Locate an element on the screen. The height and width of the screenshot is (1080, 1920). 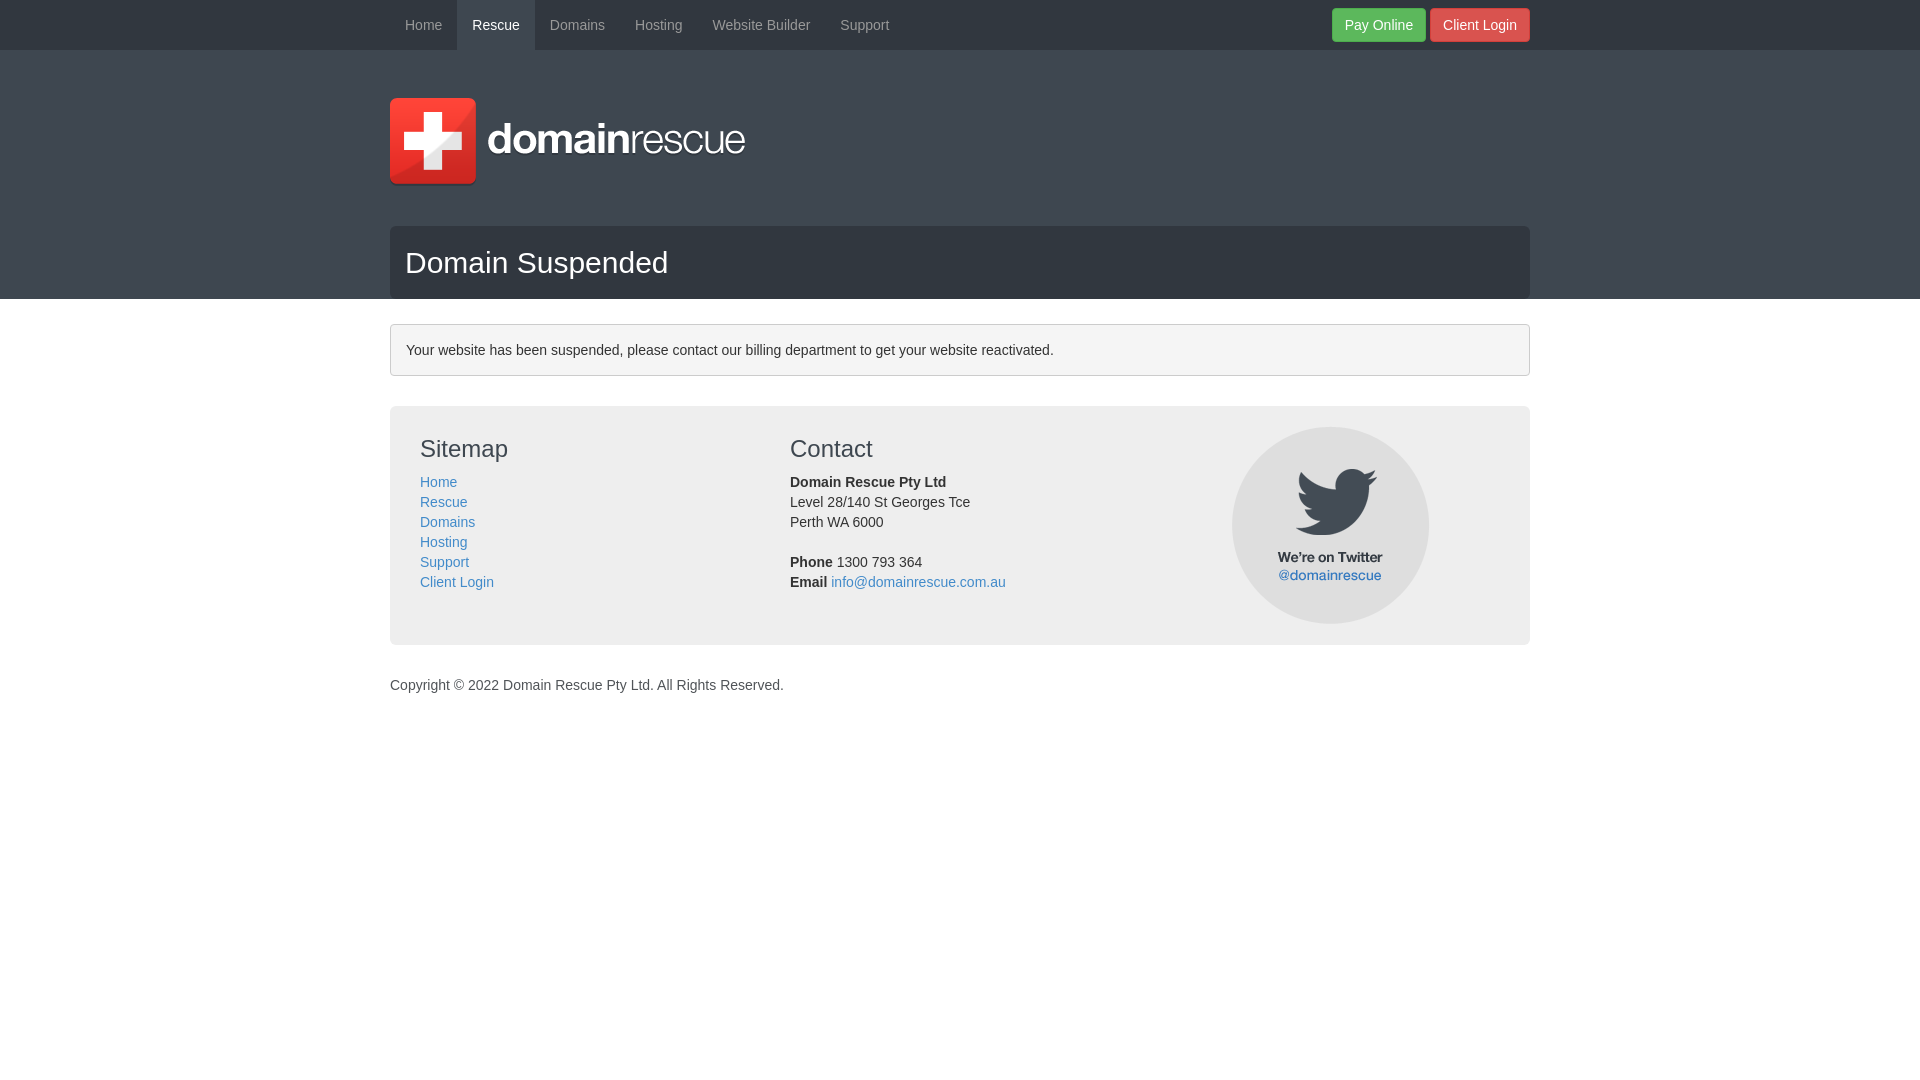
Hosting is located at coordinates (658, 25).